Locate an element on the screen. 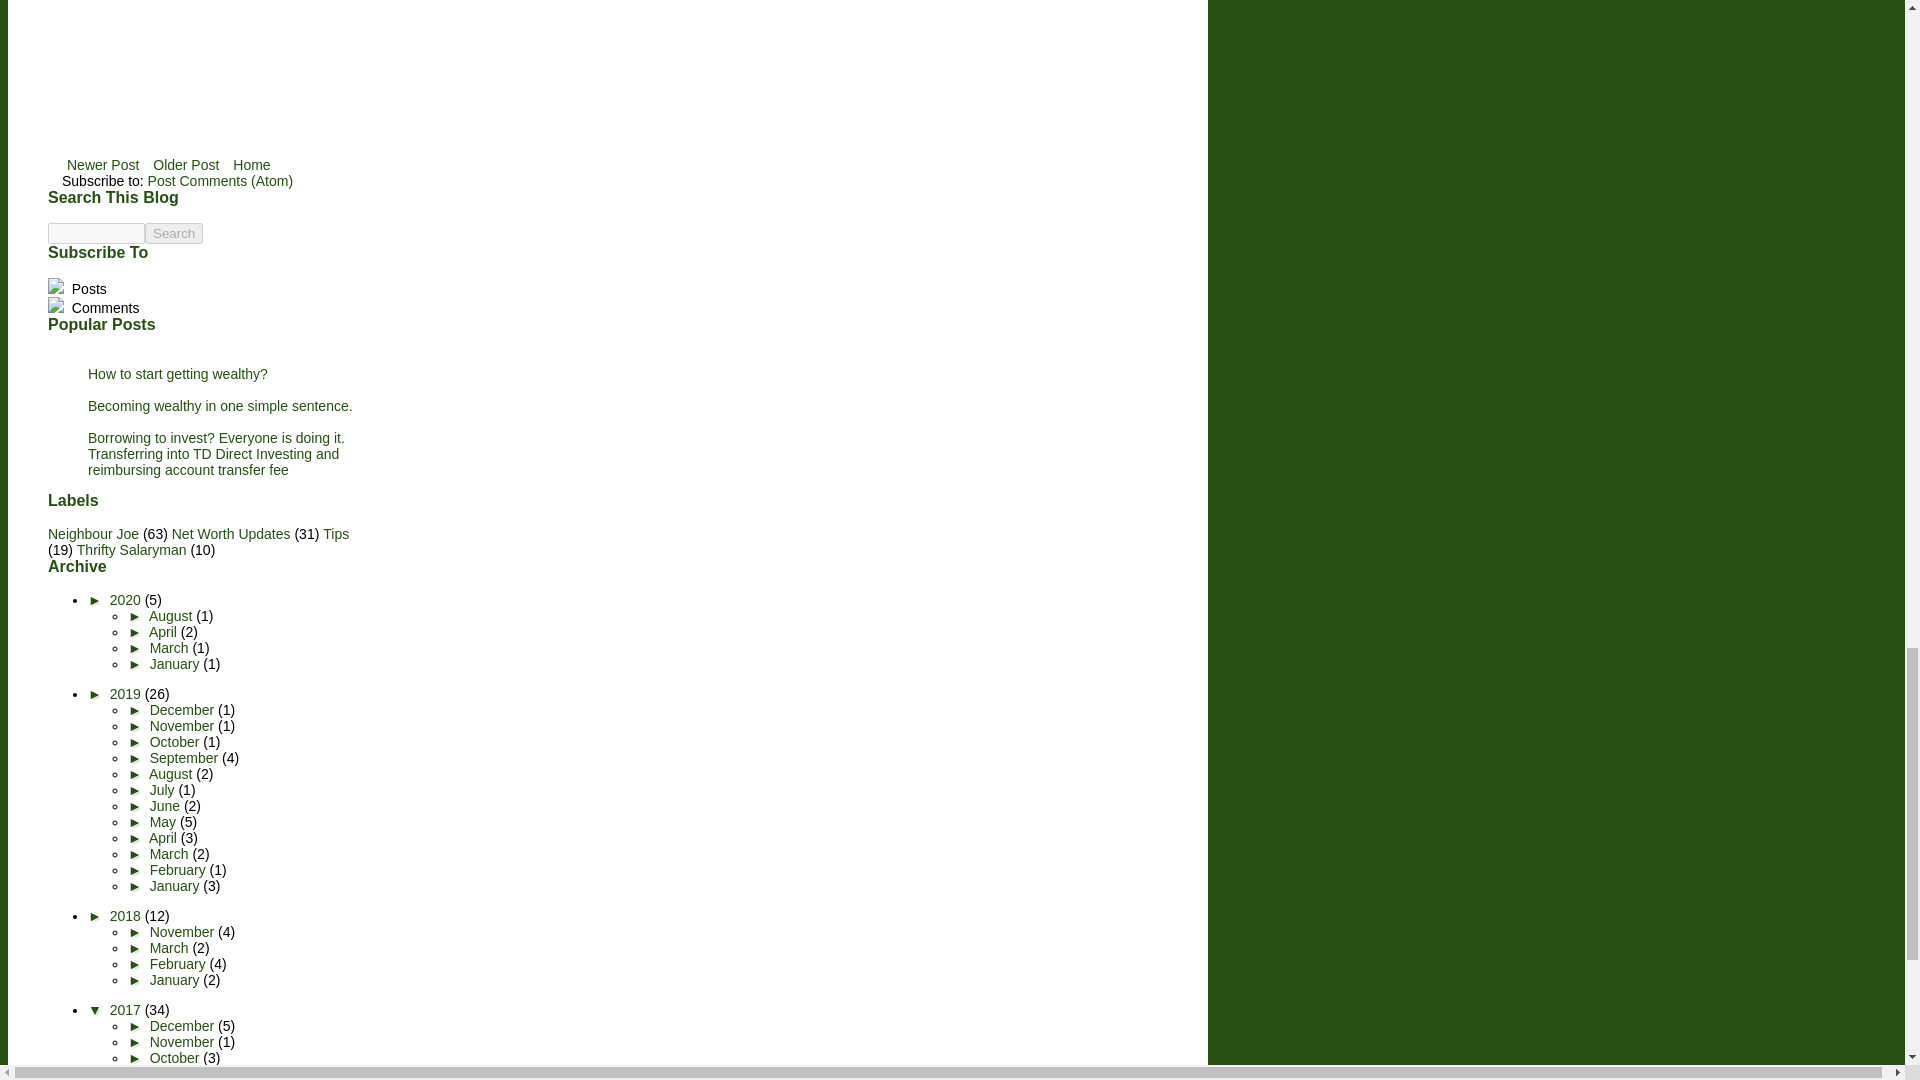  search is located at coordinates (96, 233).